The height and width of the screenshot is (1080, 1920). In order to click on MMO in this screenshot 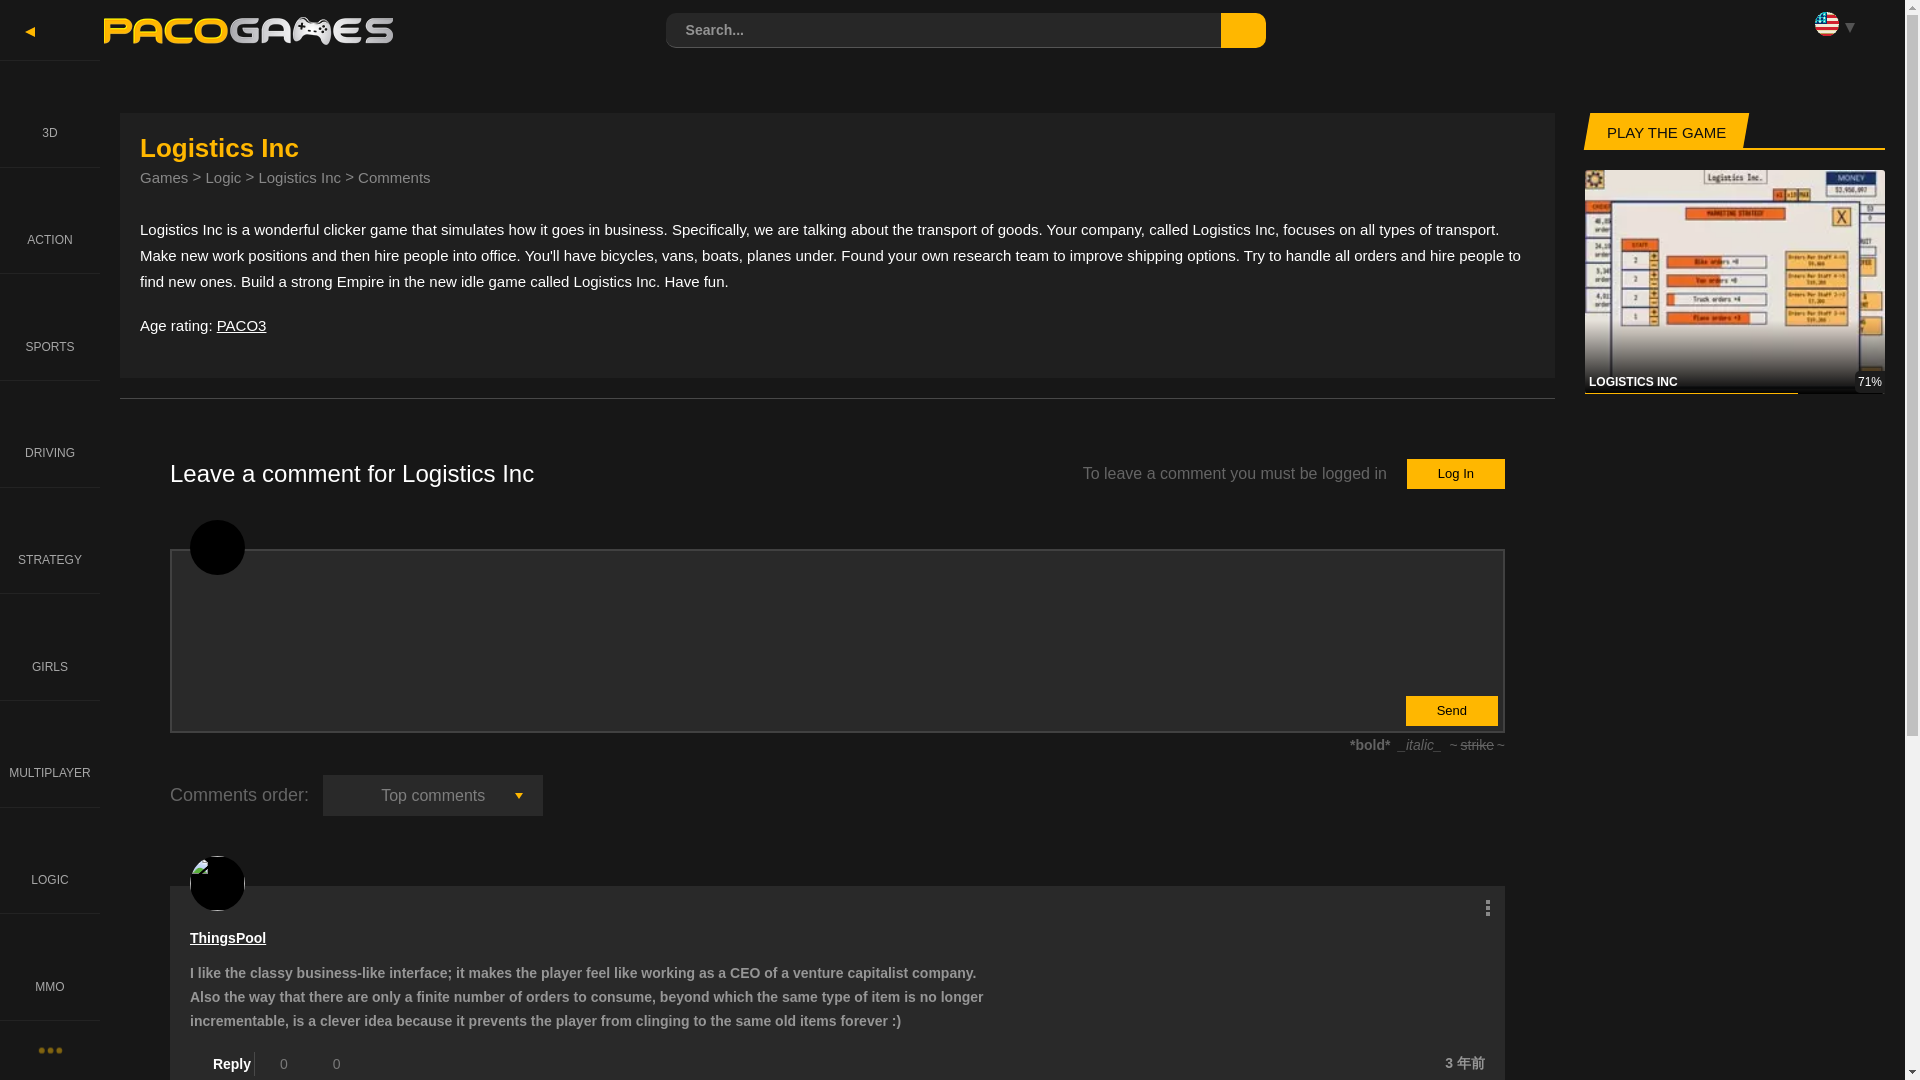, I will do `click(50, 966)`.